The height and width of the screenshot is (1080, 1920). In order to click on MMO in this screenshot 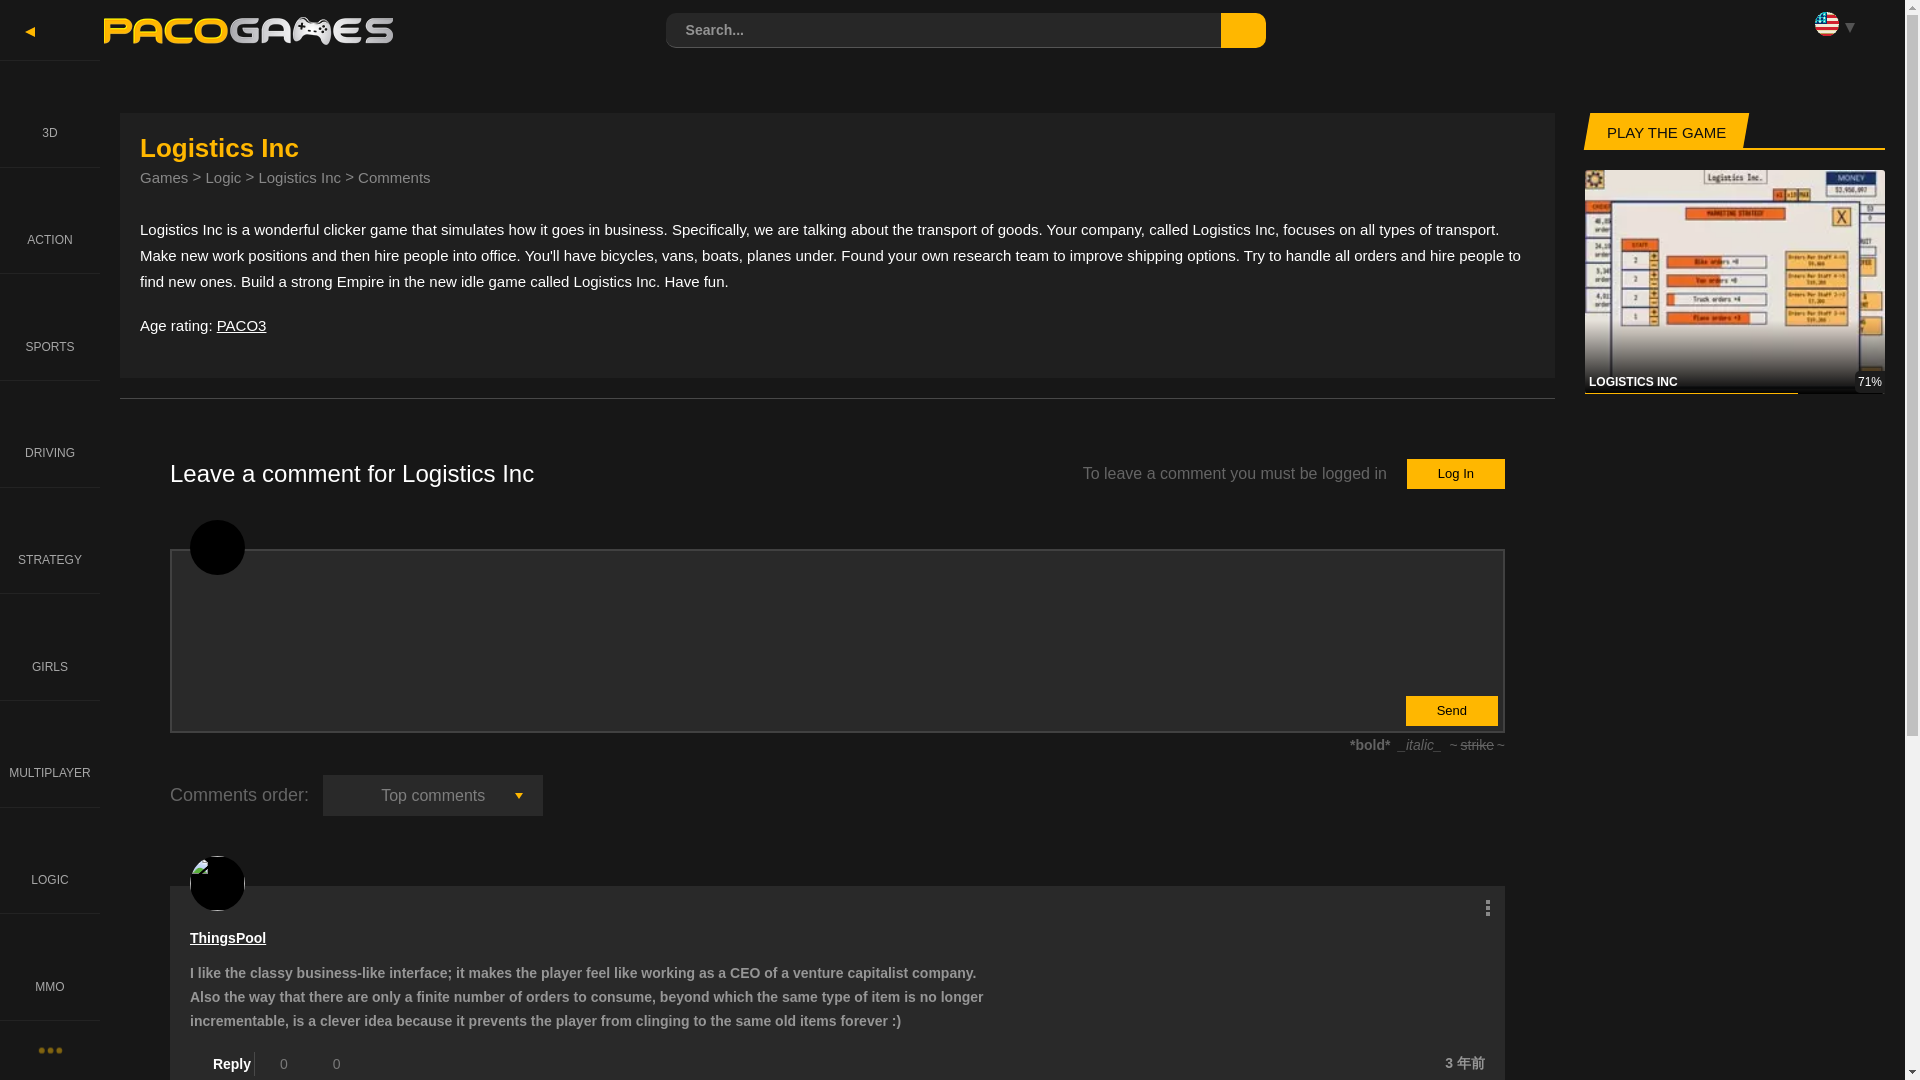, I will do `click(50, 966)`.